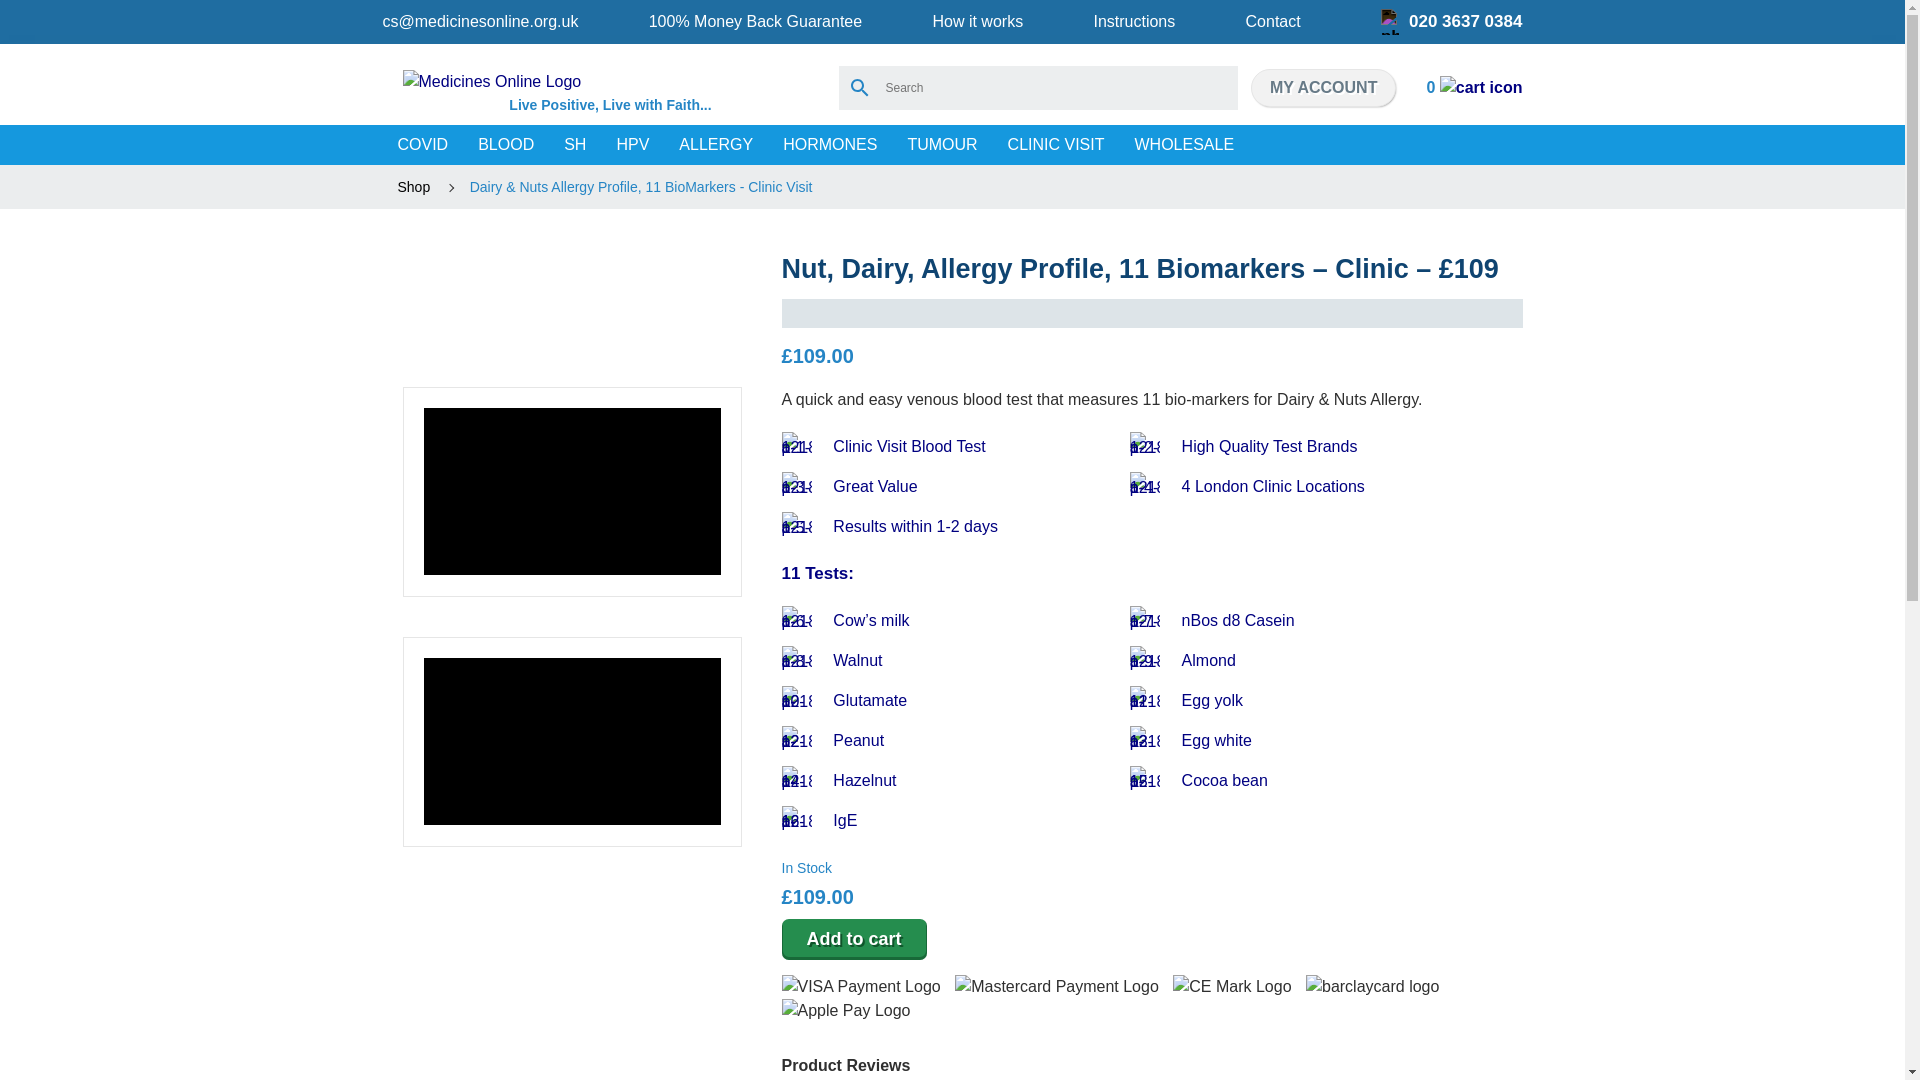 Image resolution: width=1920 pixels, height=1080 pixels. What do you see at coordinates (1324, 88) in the screenshot?
I see `MY ACCOUNT` at bounding box center [1324, 88].